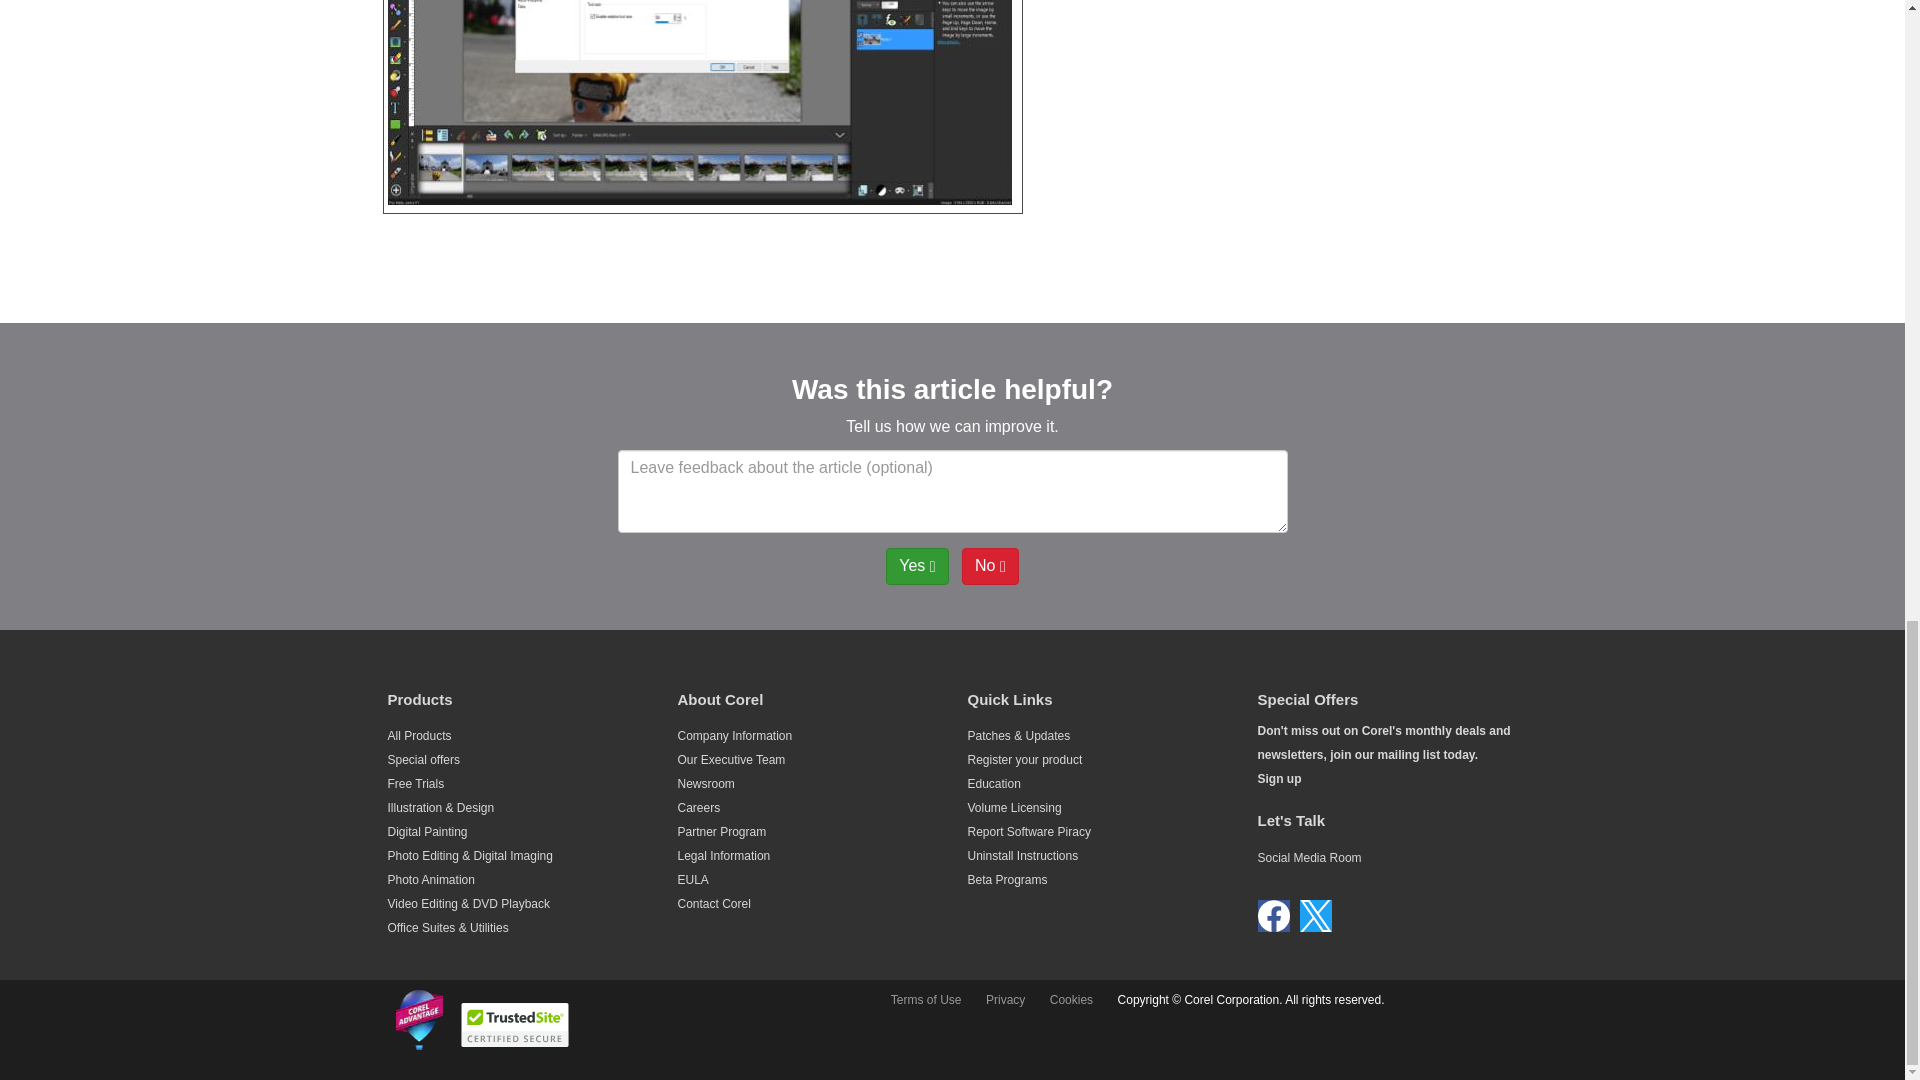 This screenshot has height=1080, width=1920. I want to click on View TrustedSite Certification, so click(514, 1024).